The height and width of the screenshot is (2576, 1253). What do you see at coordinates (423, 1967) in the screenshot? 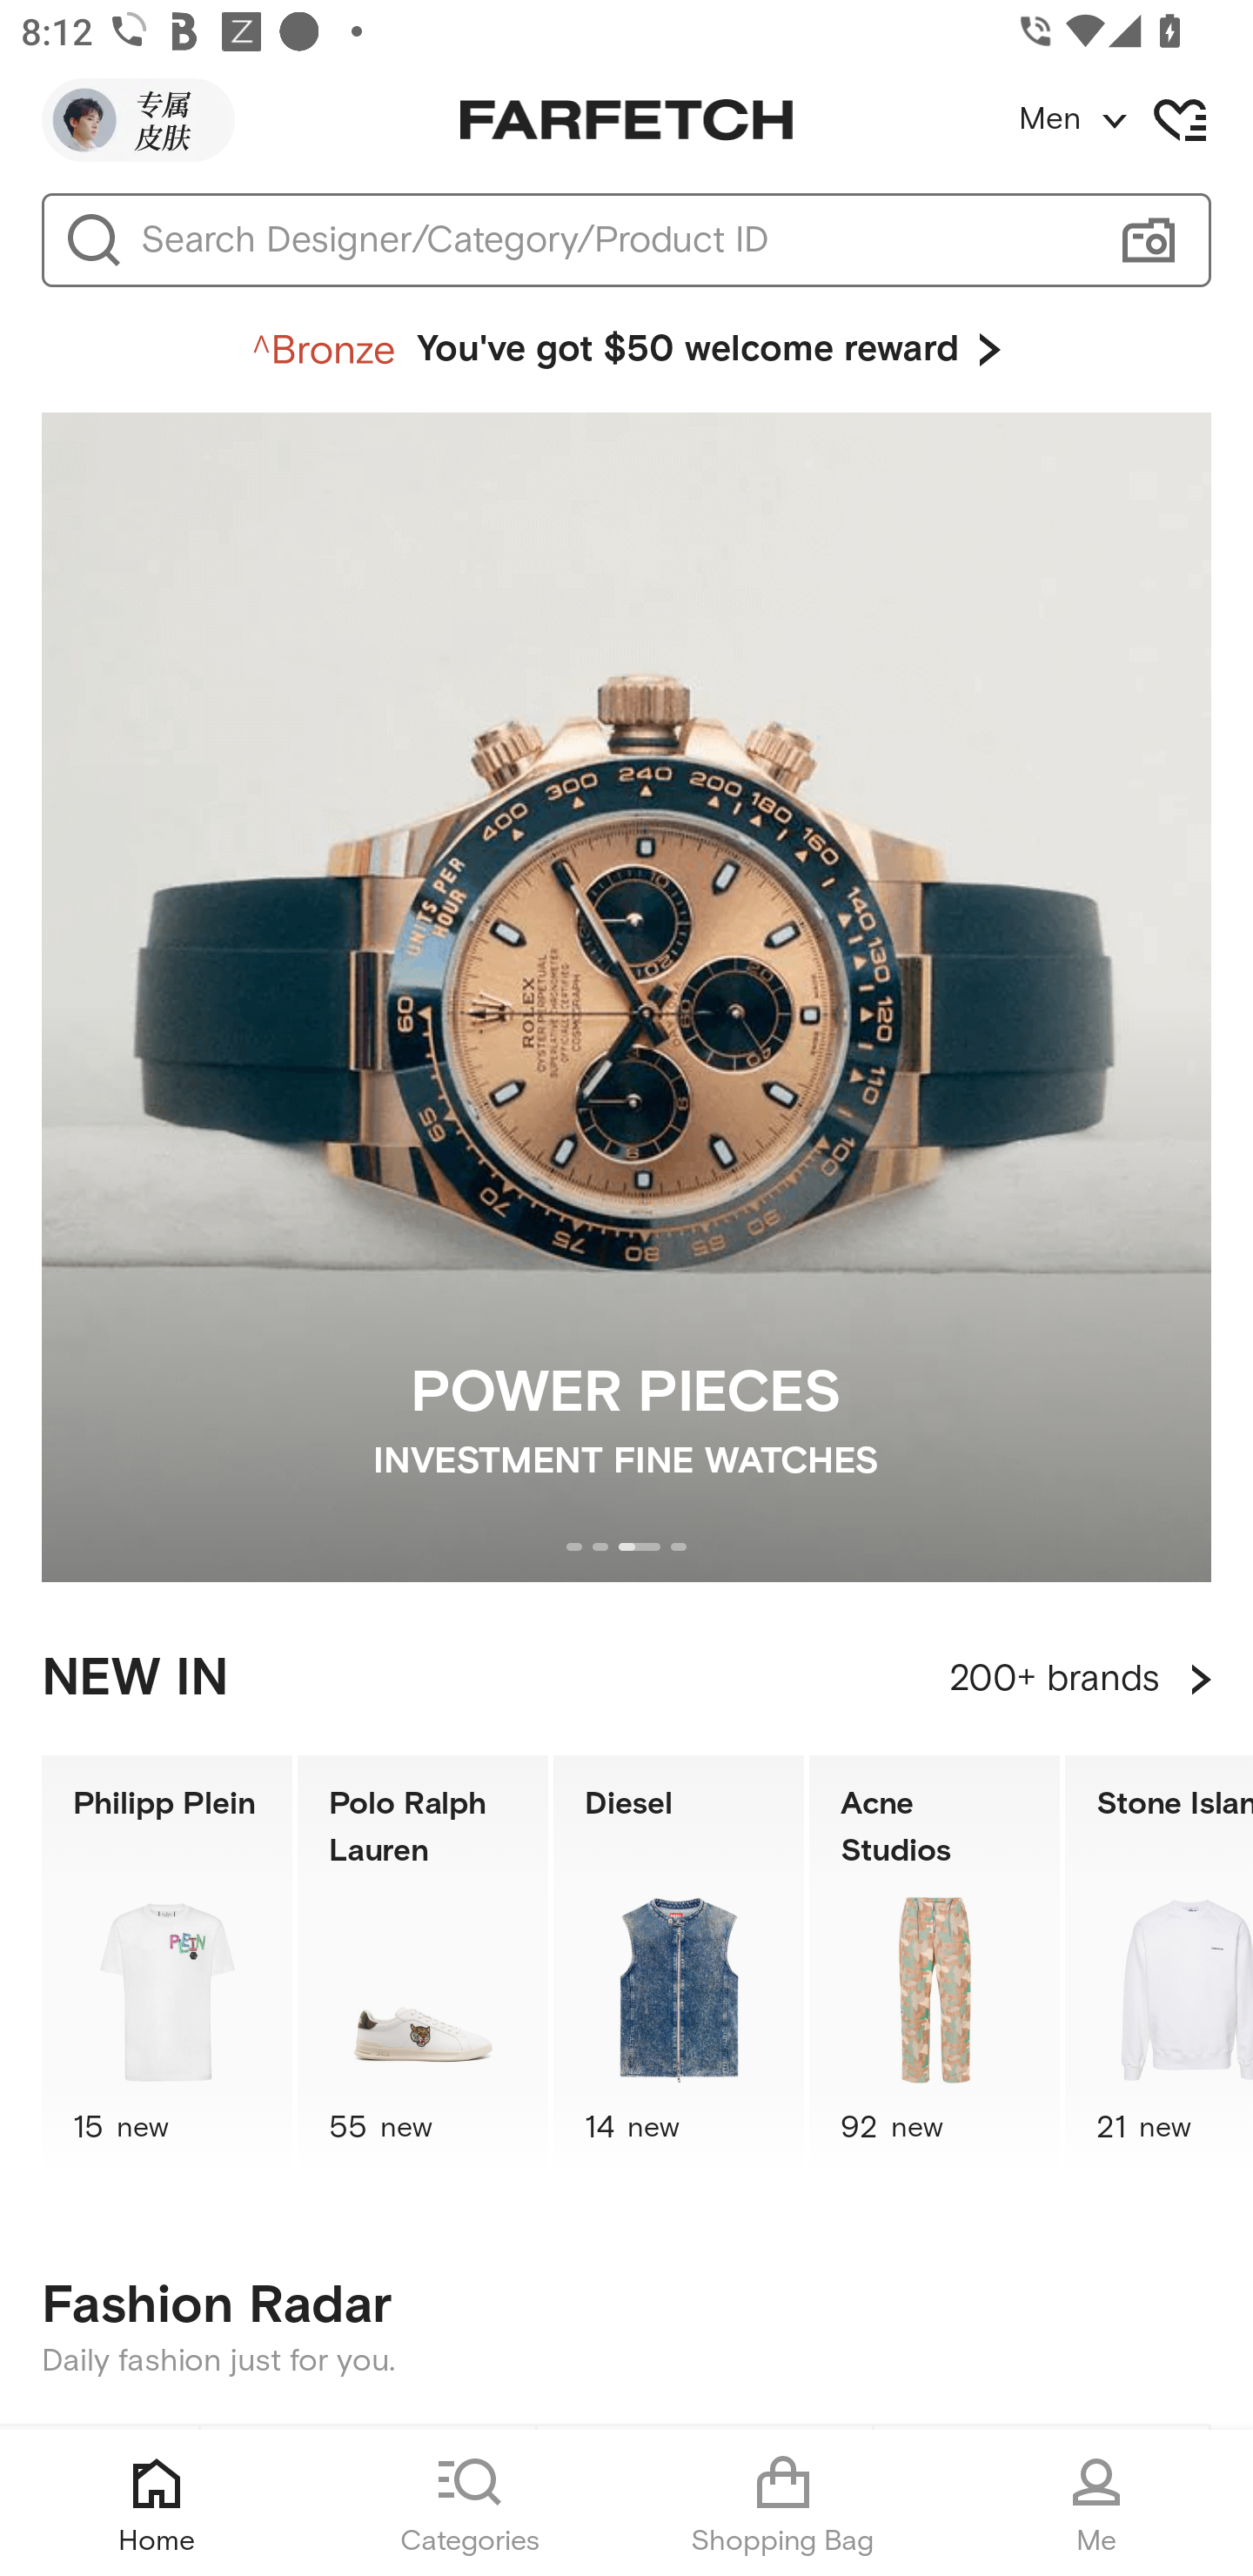
I see `Polo Ralph Lauren 55  new` at bounding box center [423, 1967].